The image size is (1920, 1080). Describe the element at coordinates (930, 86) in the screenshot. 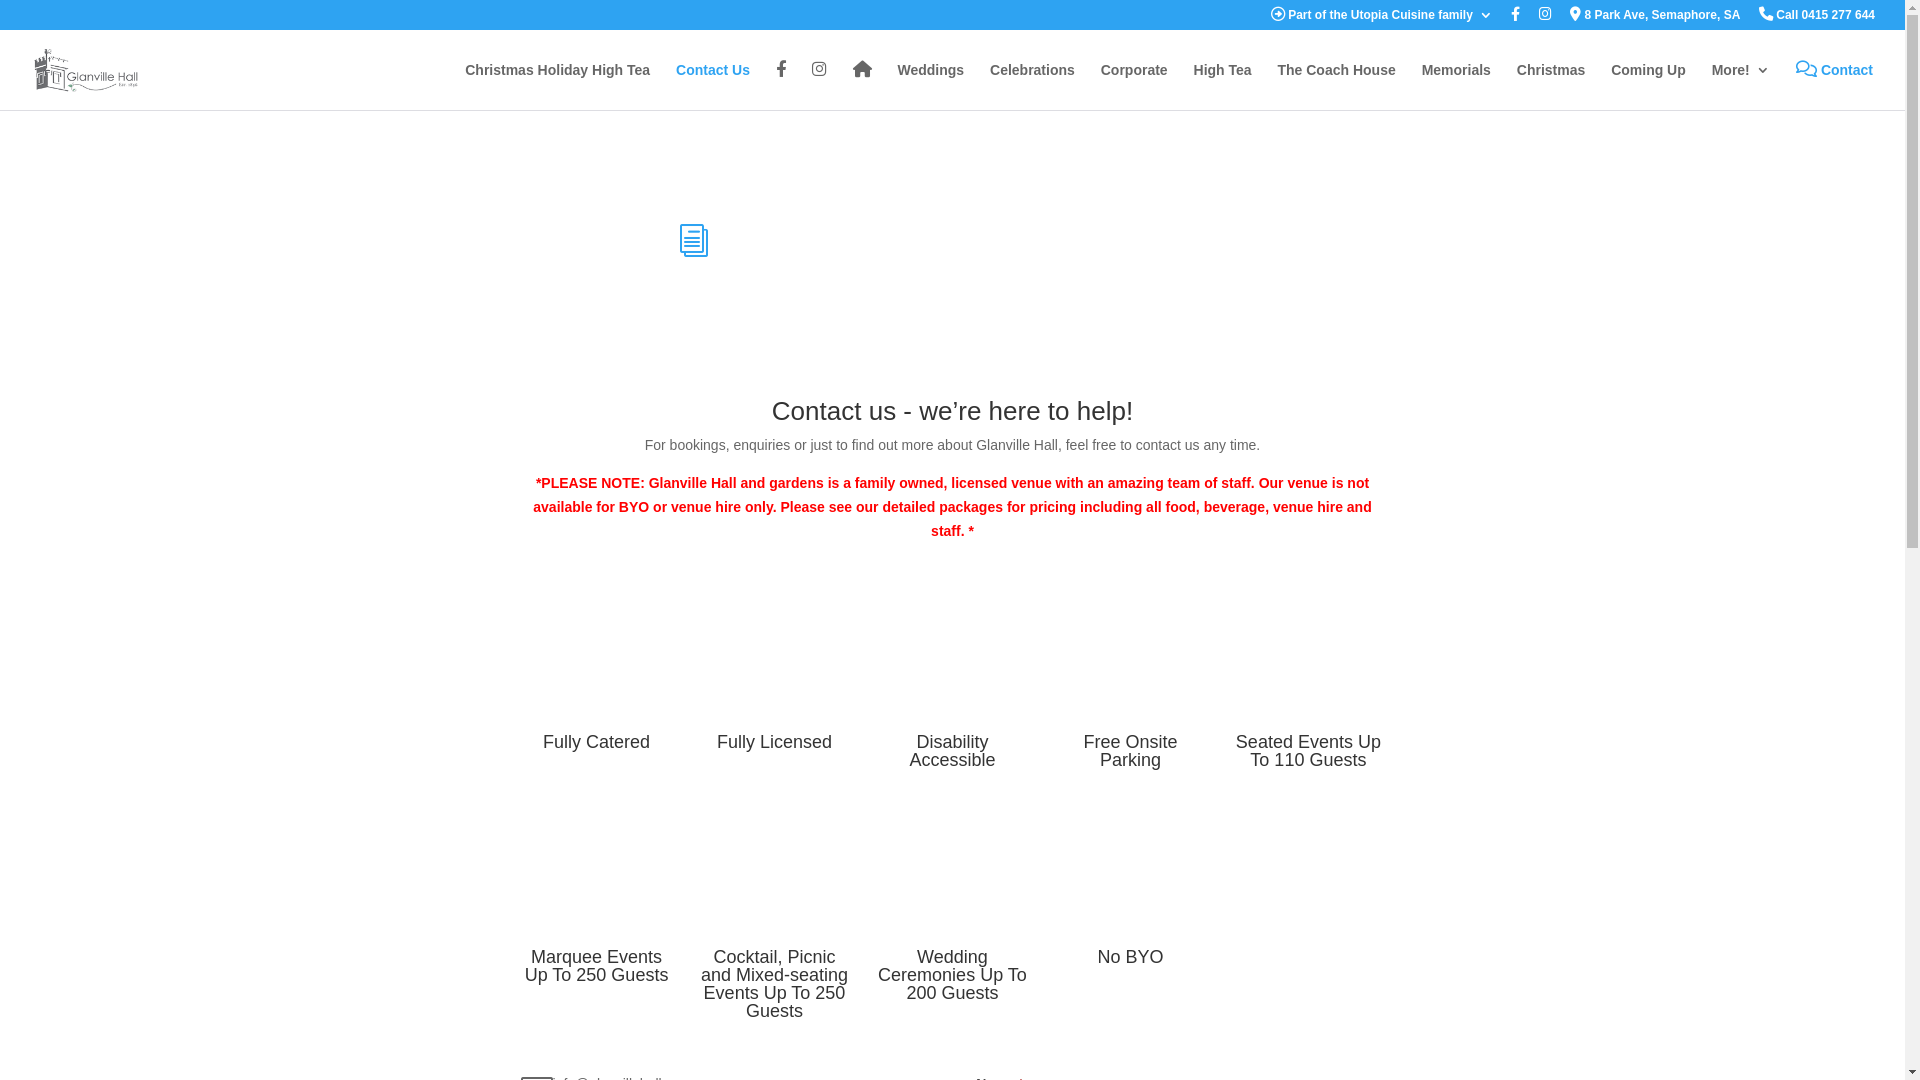

I see `Weddings` at that location.